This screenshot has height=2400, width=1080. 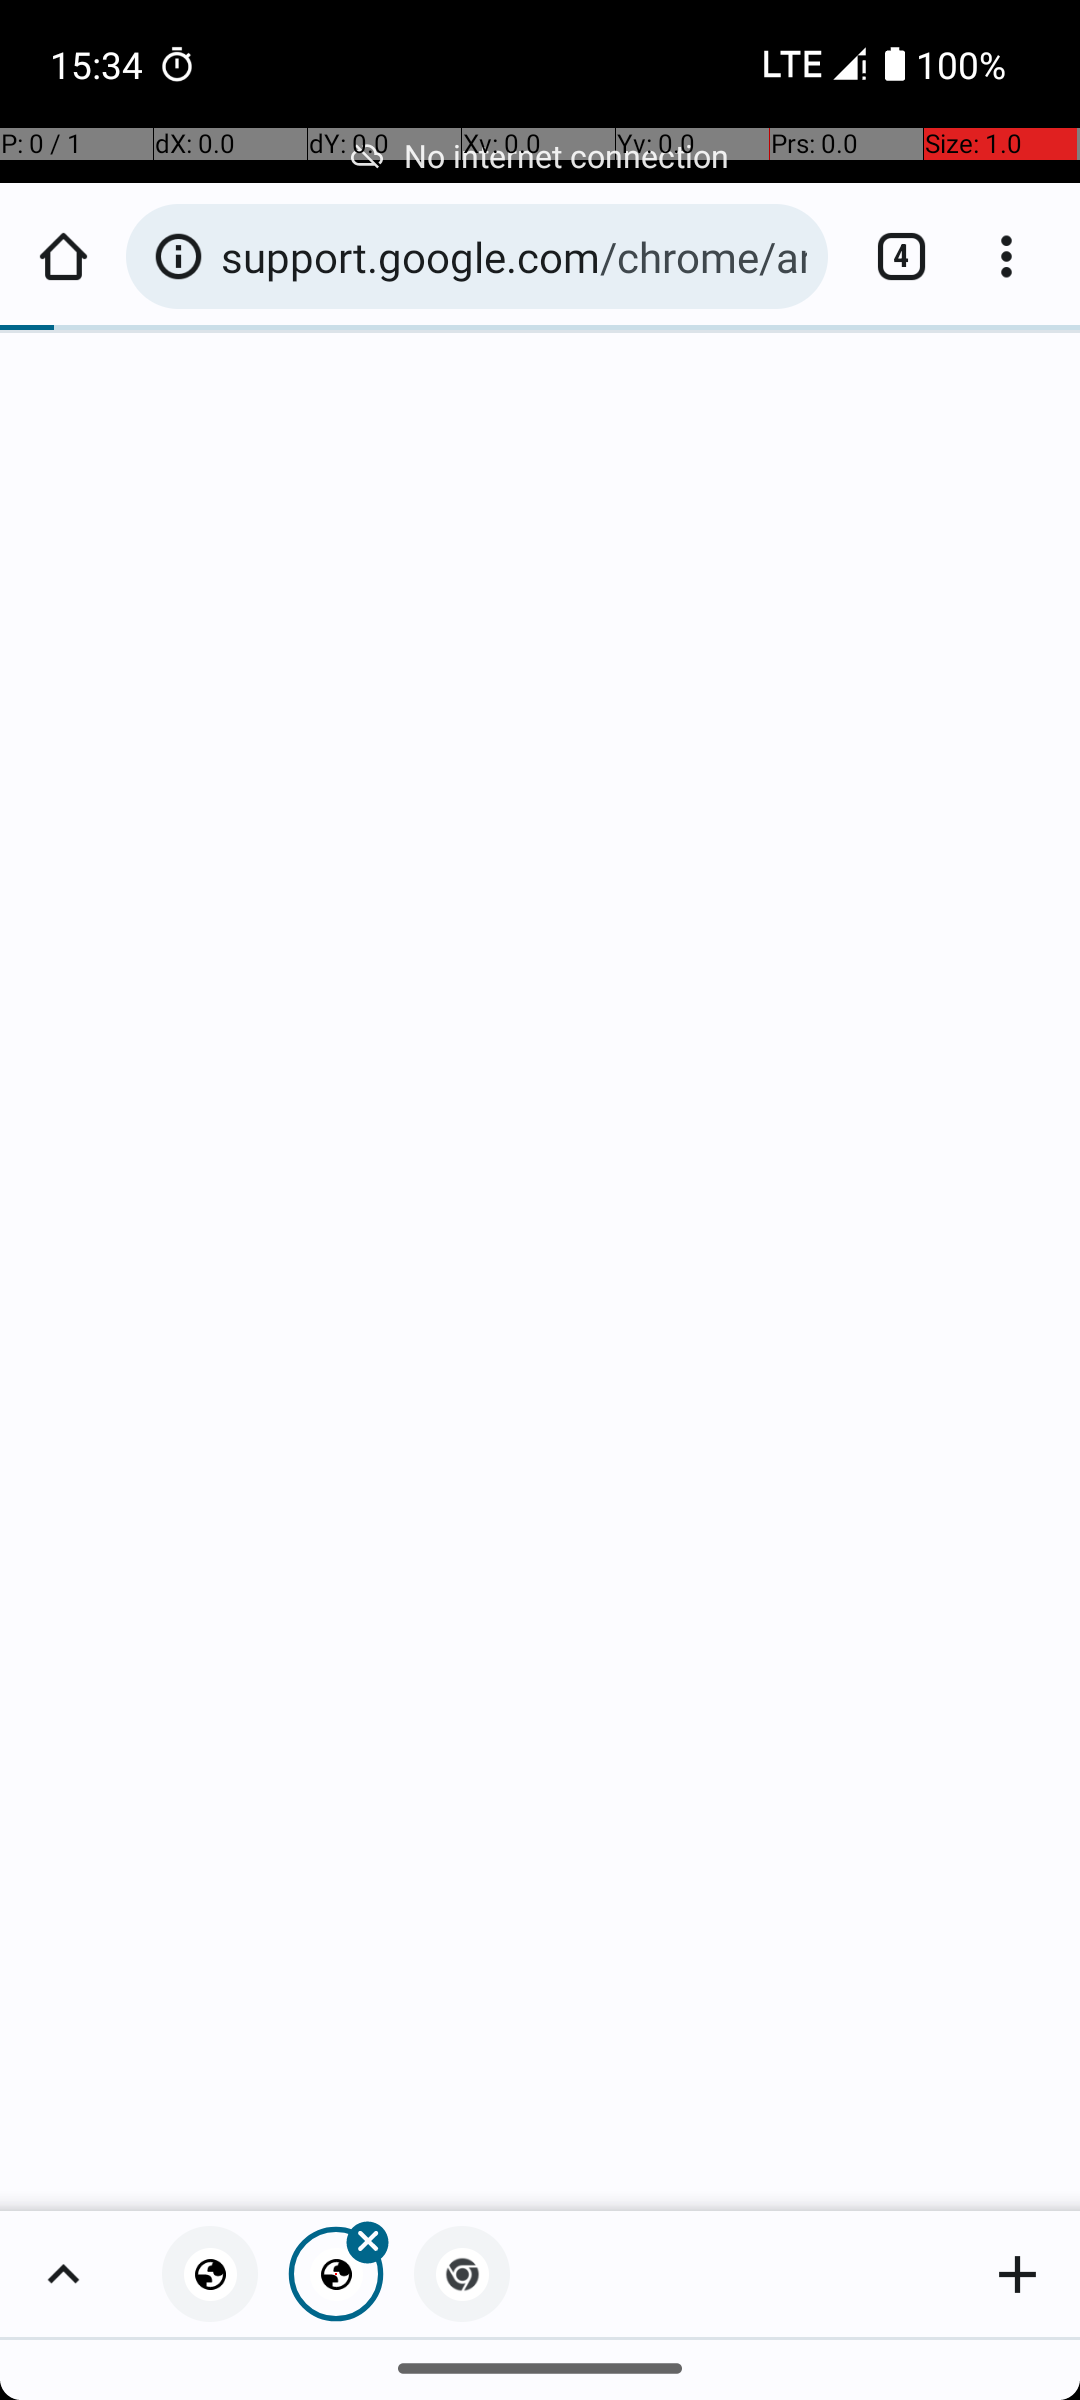 I want to click on support.google.com/chrome/answer/6098869#-201, so click(x=514, y=256).